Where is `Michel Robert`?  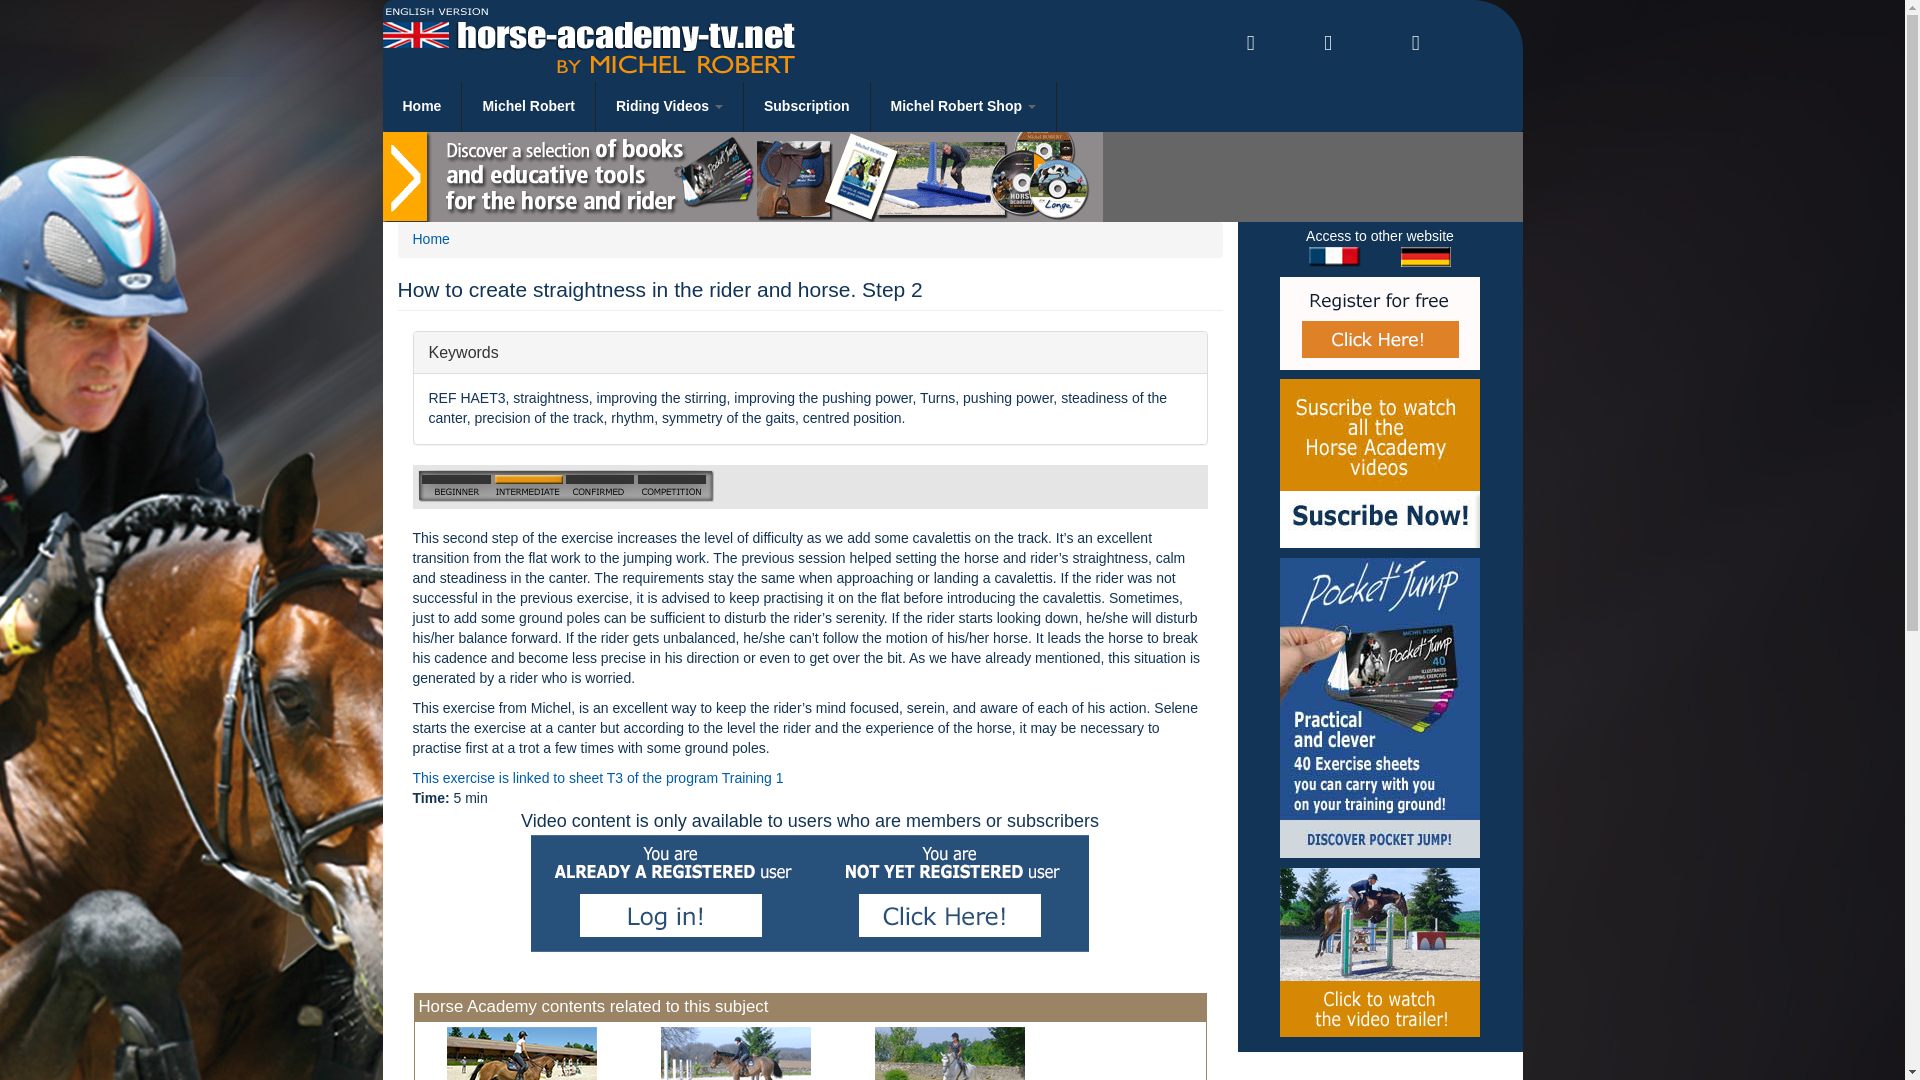 Michel Robert is located at coordinates (964, 106).